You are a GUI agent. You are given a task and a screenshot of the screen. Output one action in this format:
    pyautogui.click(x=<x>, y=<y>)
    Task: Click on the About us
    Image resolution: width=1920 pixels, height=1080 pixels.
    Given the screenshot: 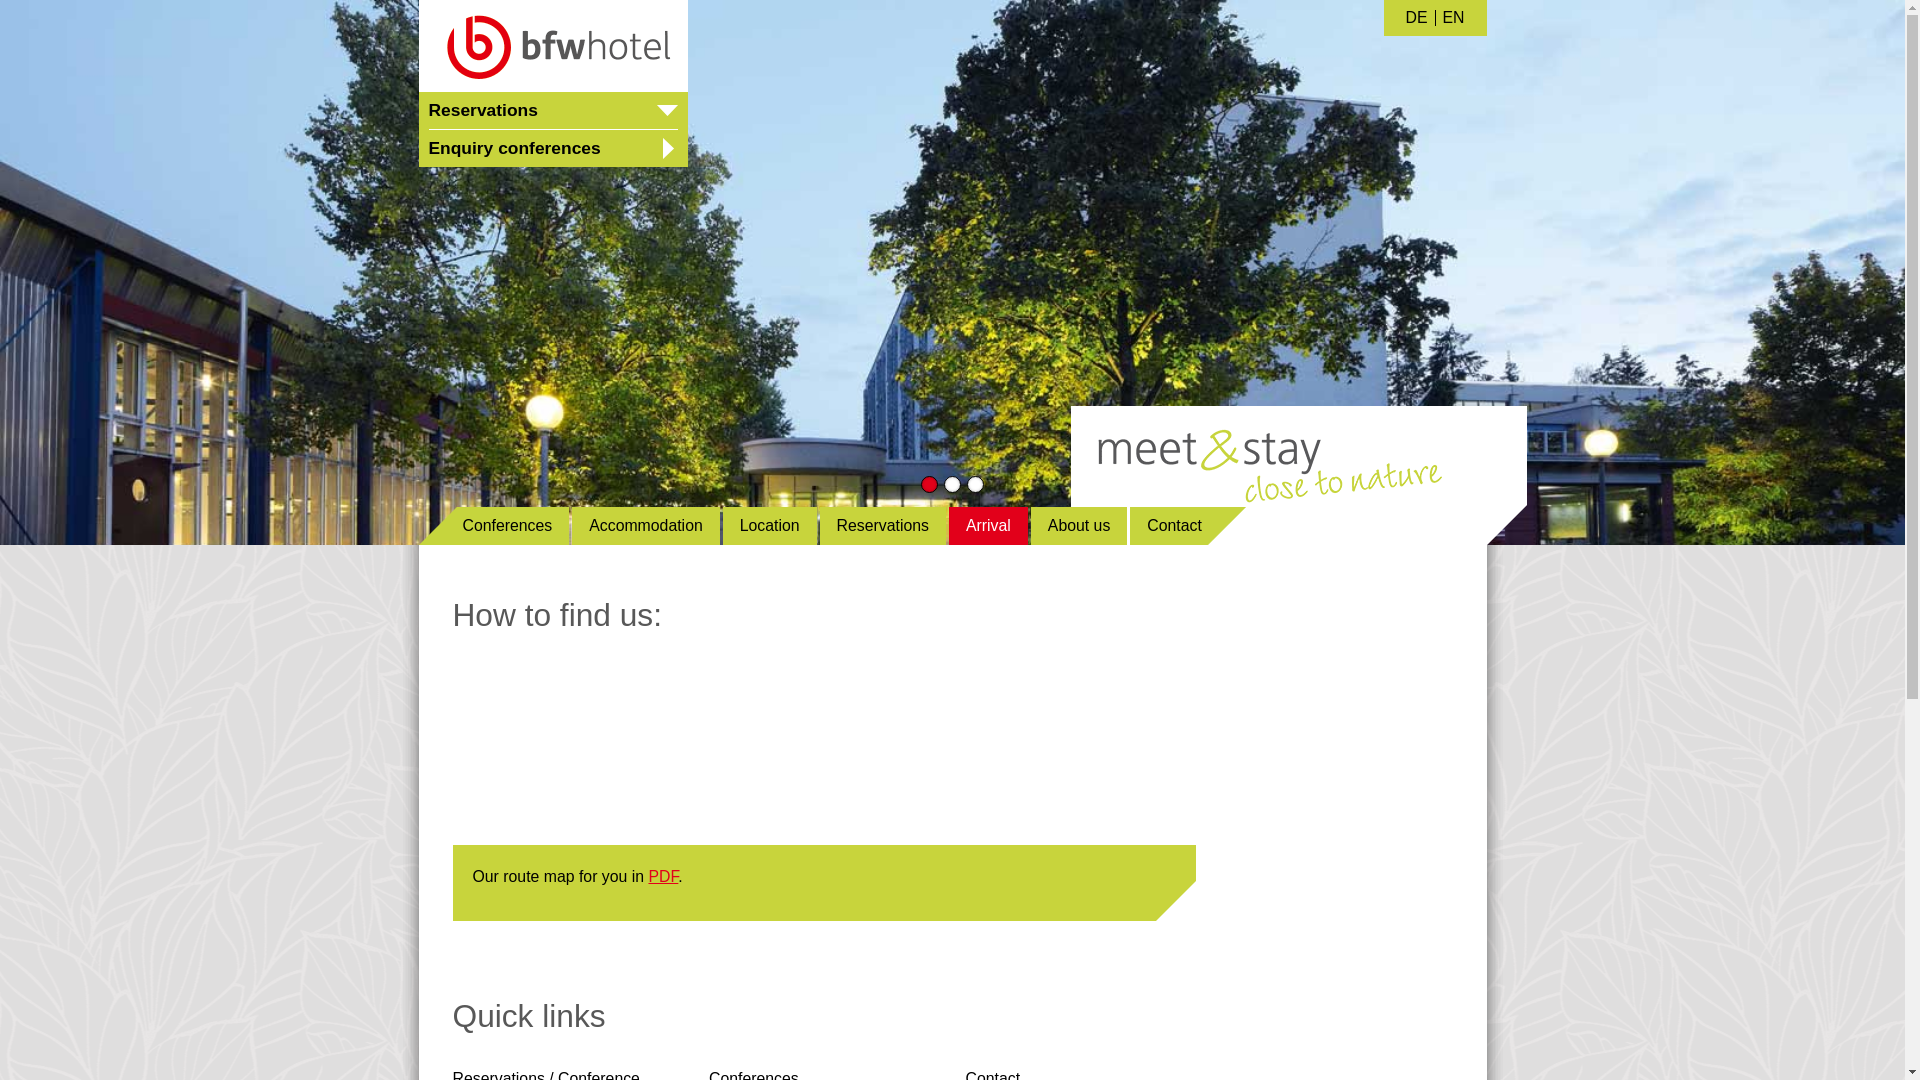 What is the action you would take?
    pyautogui.click(x=1079, y=526)
    